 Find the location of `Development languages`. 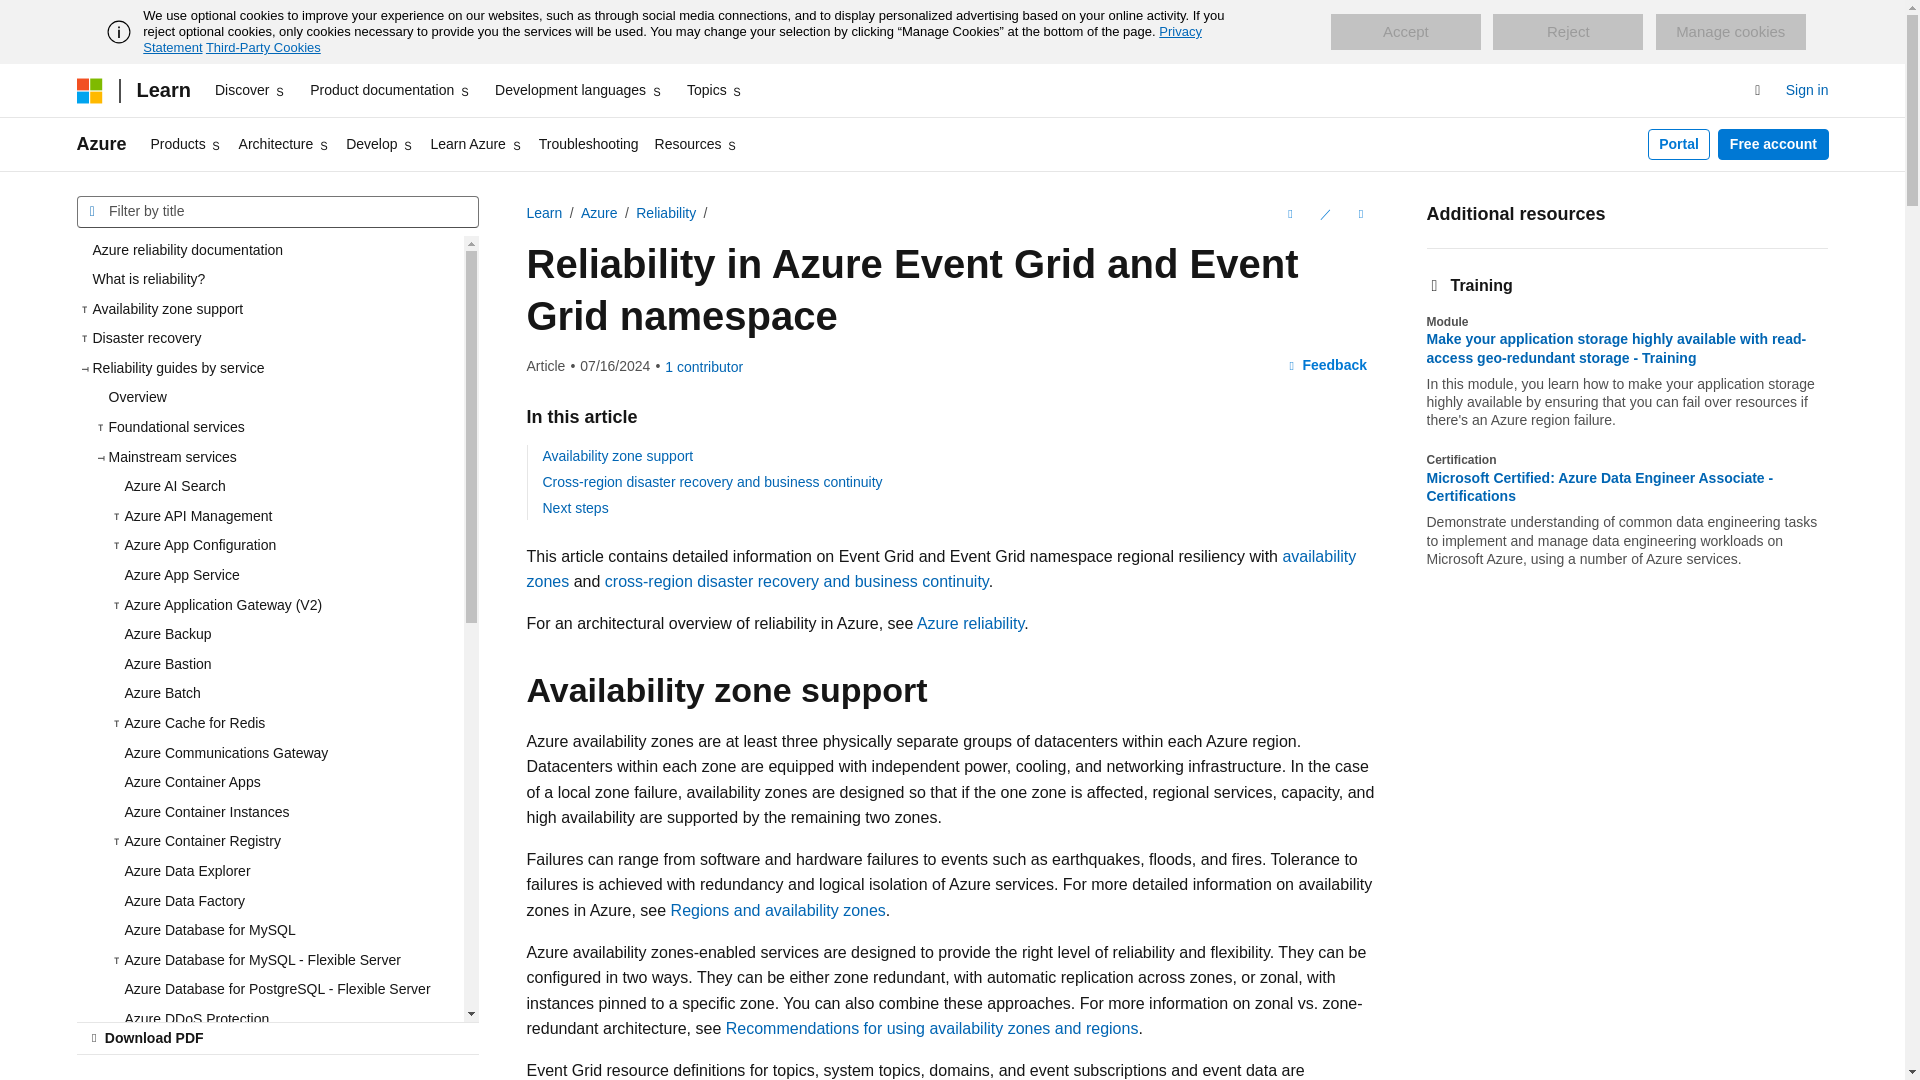

Development languages is located at coordinates (578, 90).